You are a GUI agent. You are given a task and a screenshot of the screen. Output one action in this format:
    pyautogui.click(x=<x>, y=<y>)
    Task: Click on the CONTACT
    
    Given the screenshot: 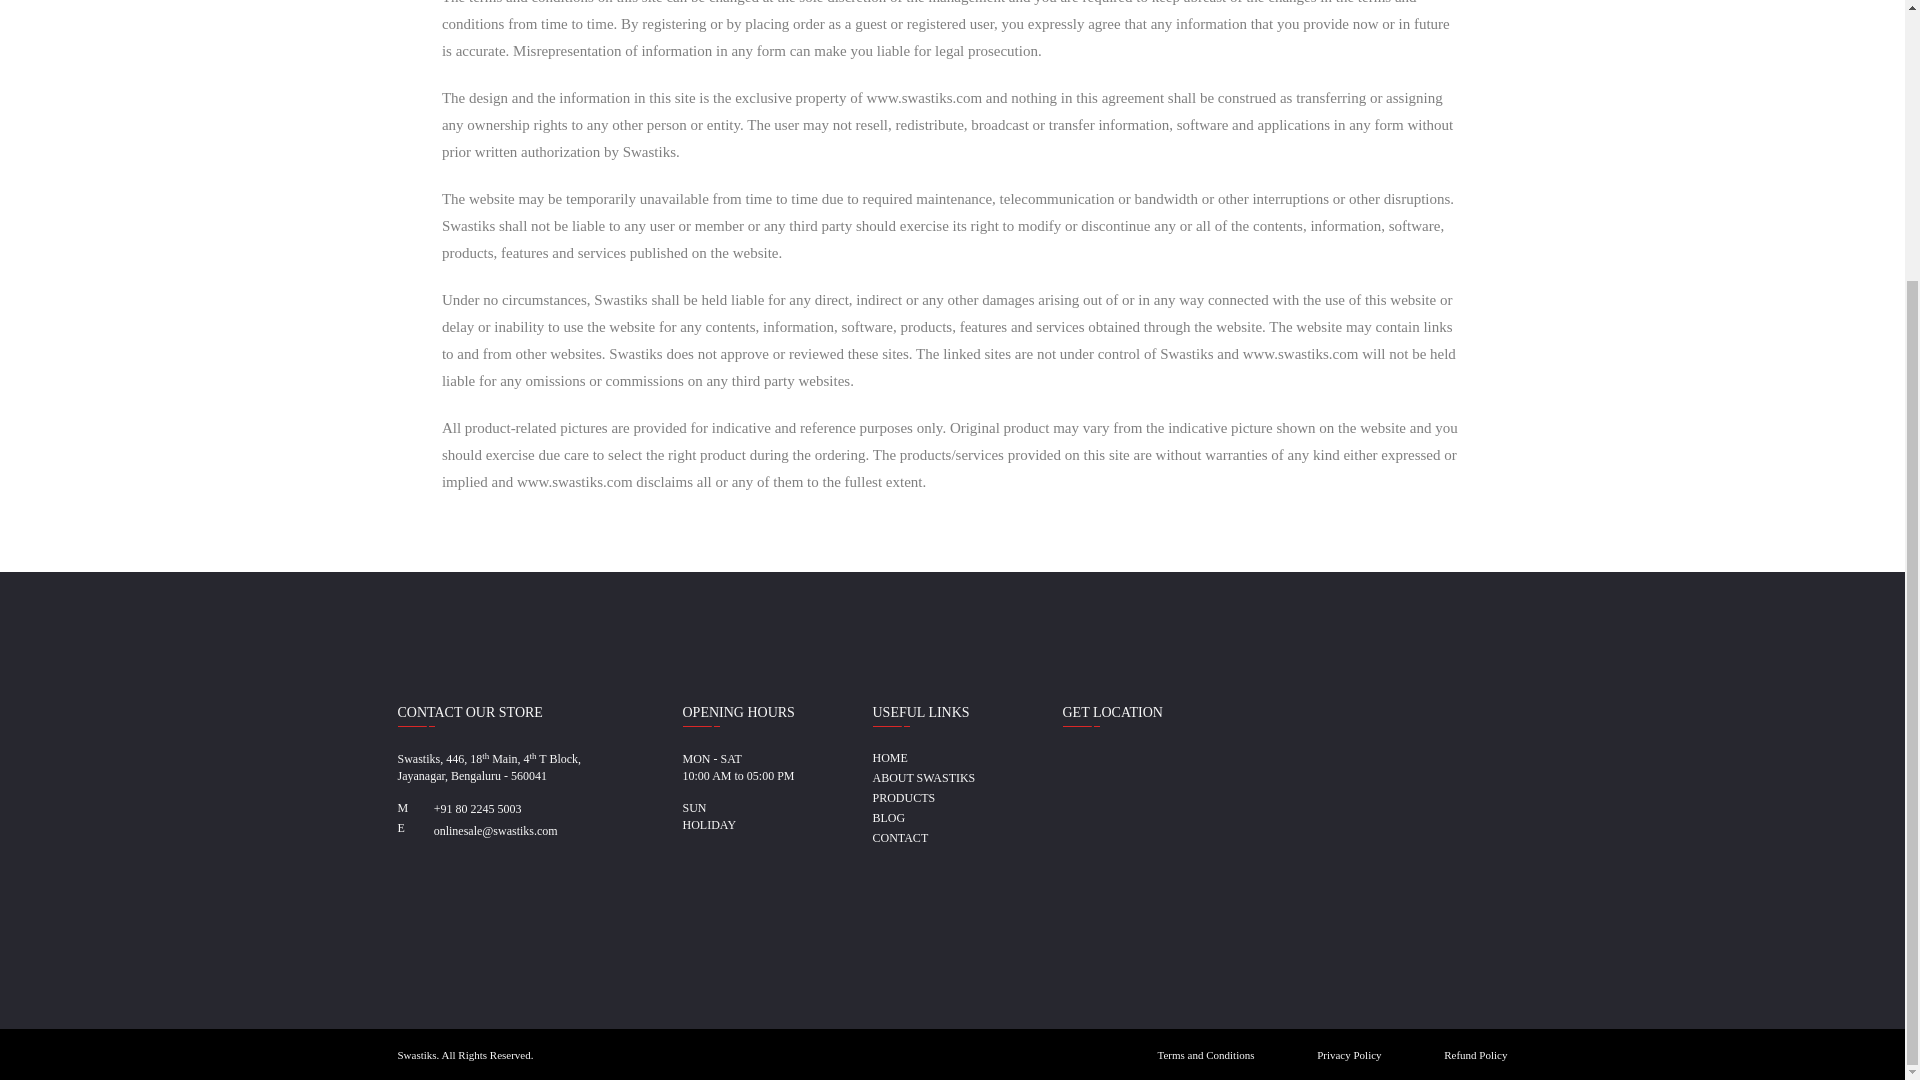 What is the action you would take?
    pyautogui.click(x=899, y=837)
    